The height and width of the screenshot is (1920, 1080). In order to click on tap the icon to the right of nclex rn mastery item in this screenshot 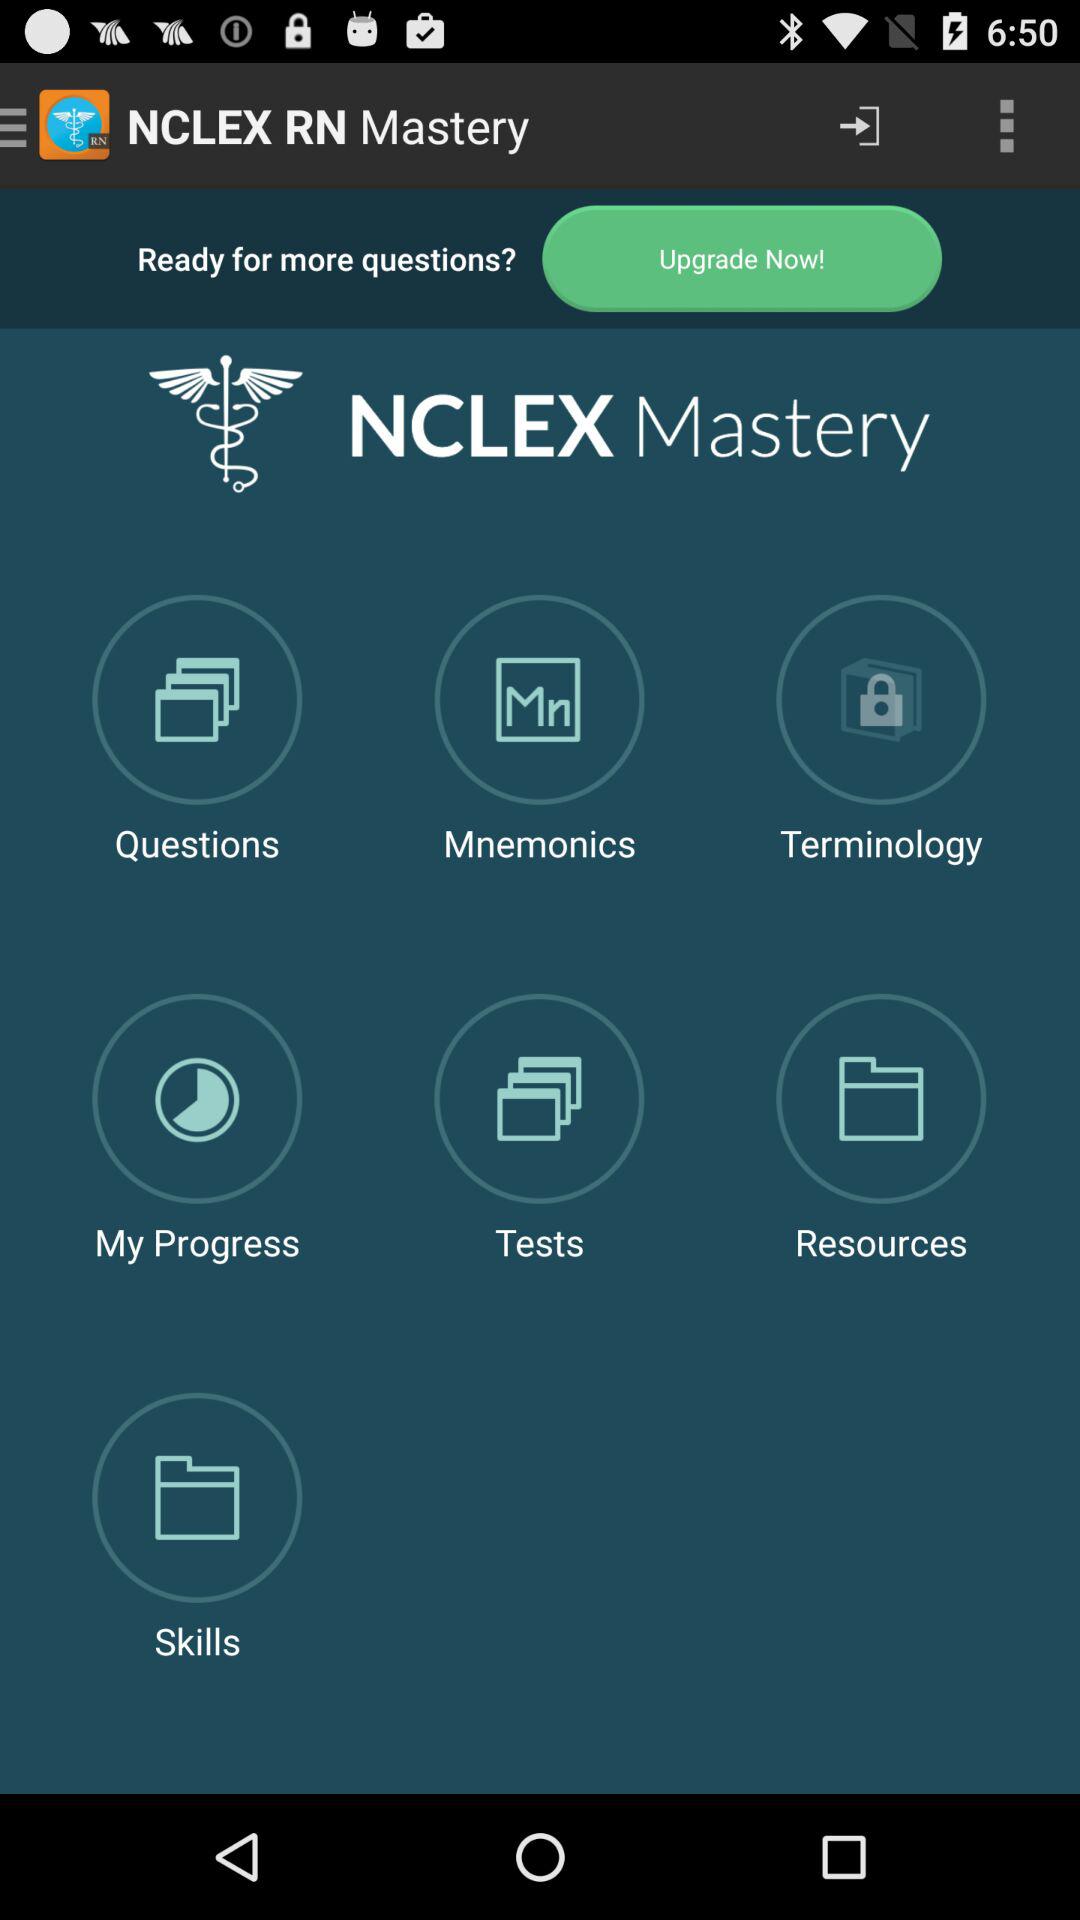, I will do `click(859, 126)`.